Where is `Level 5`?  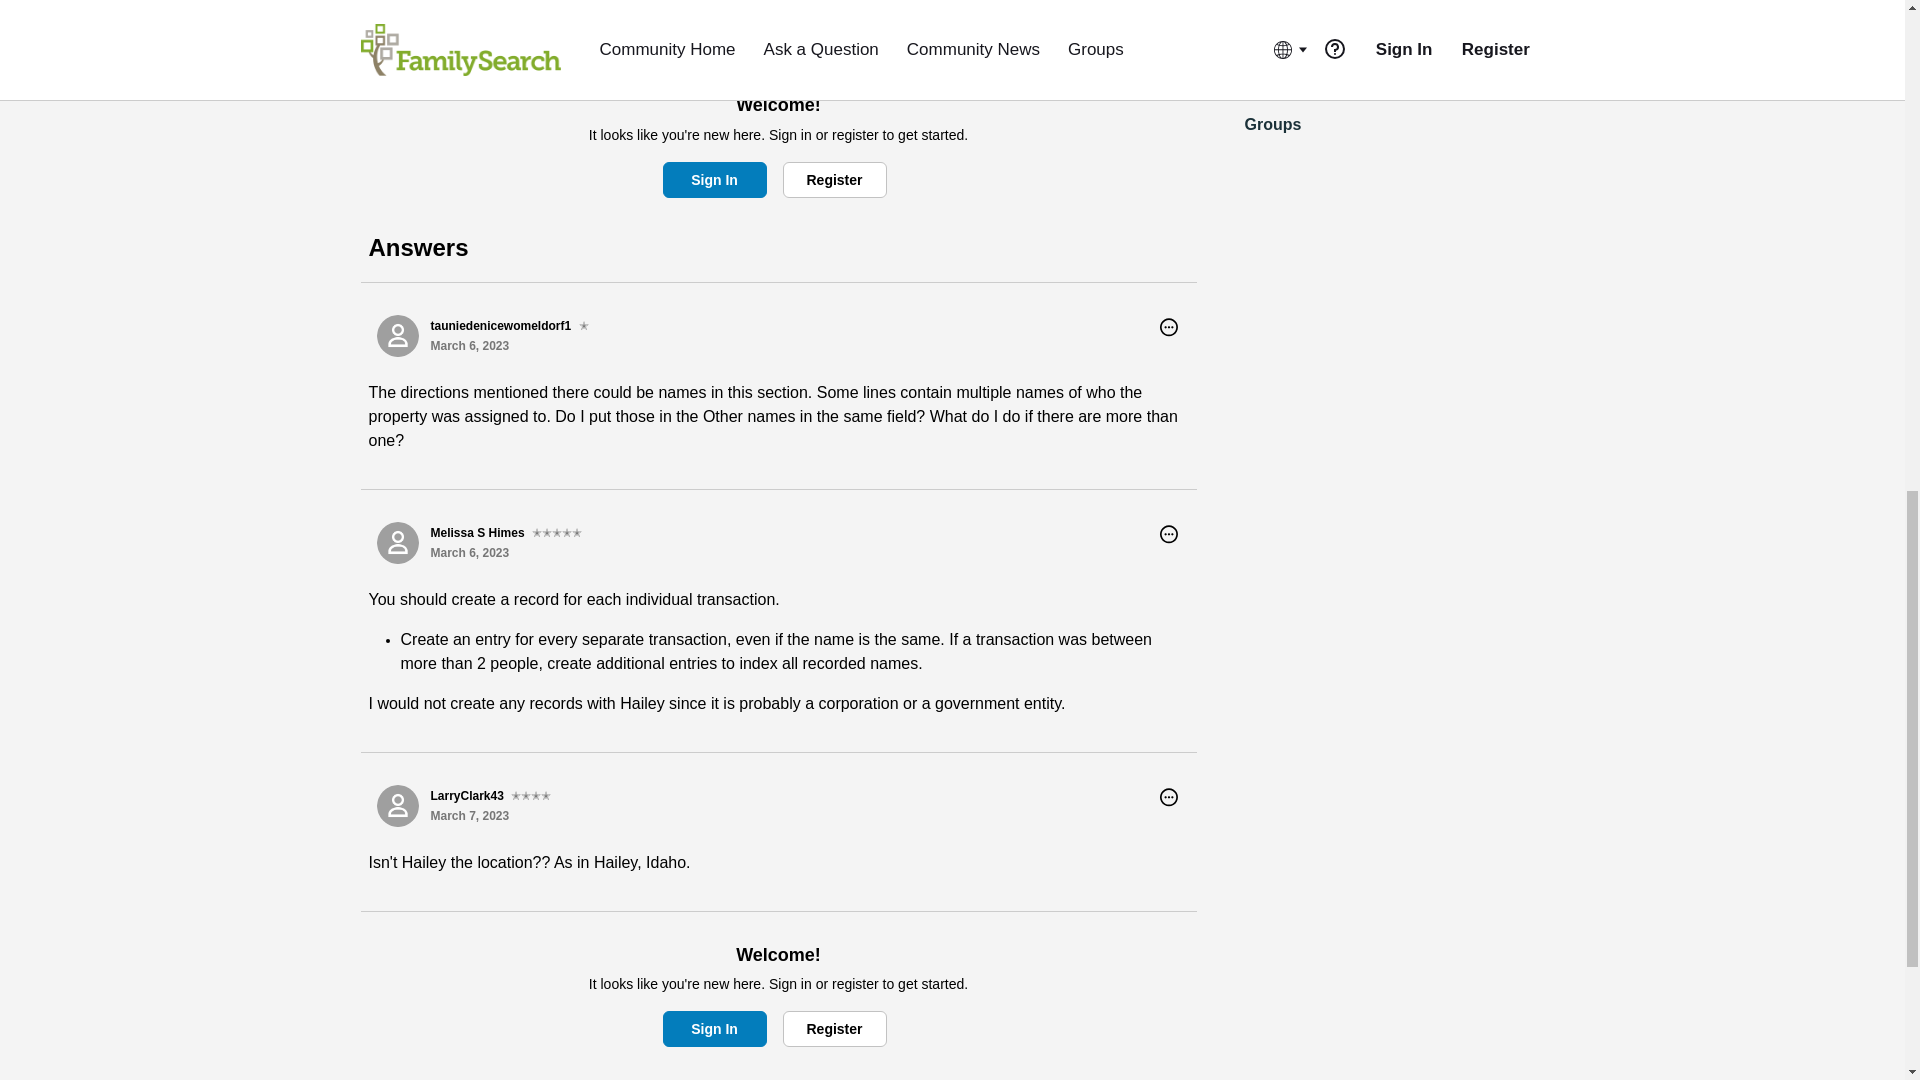
Level 5 is located at coordinates (556, 532).